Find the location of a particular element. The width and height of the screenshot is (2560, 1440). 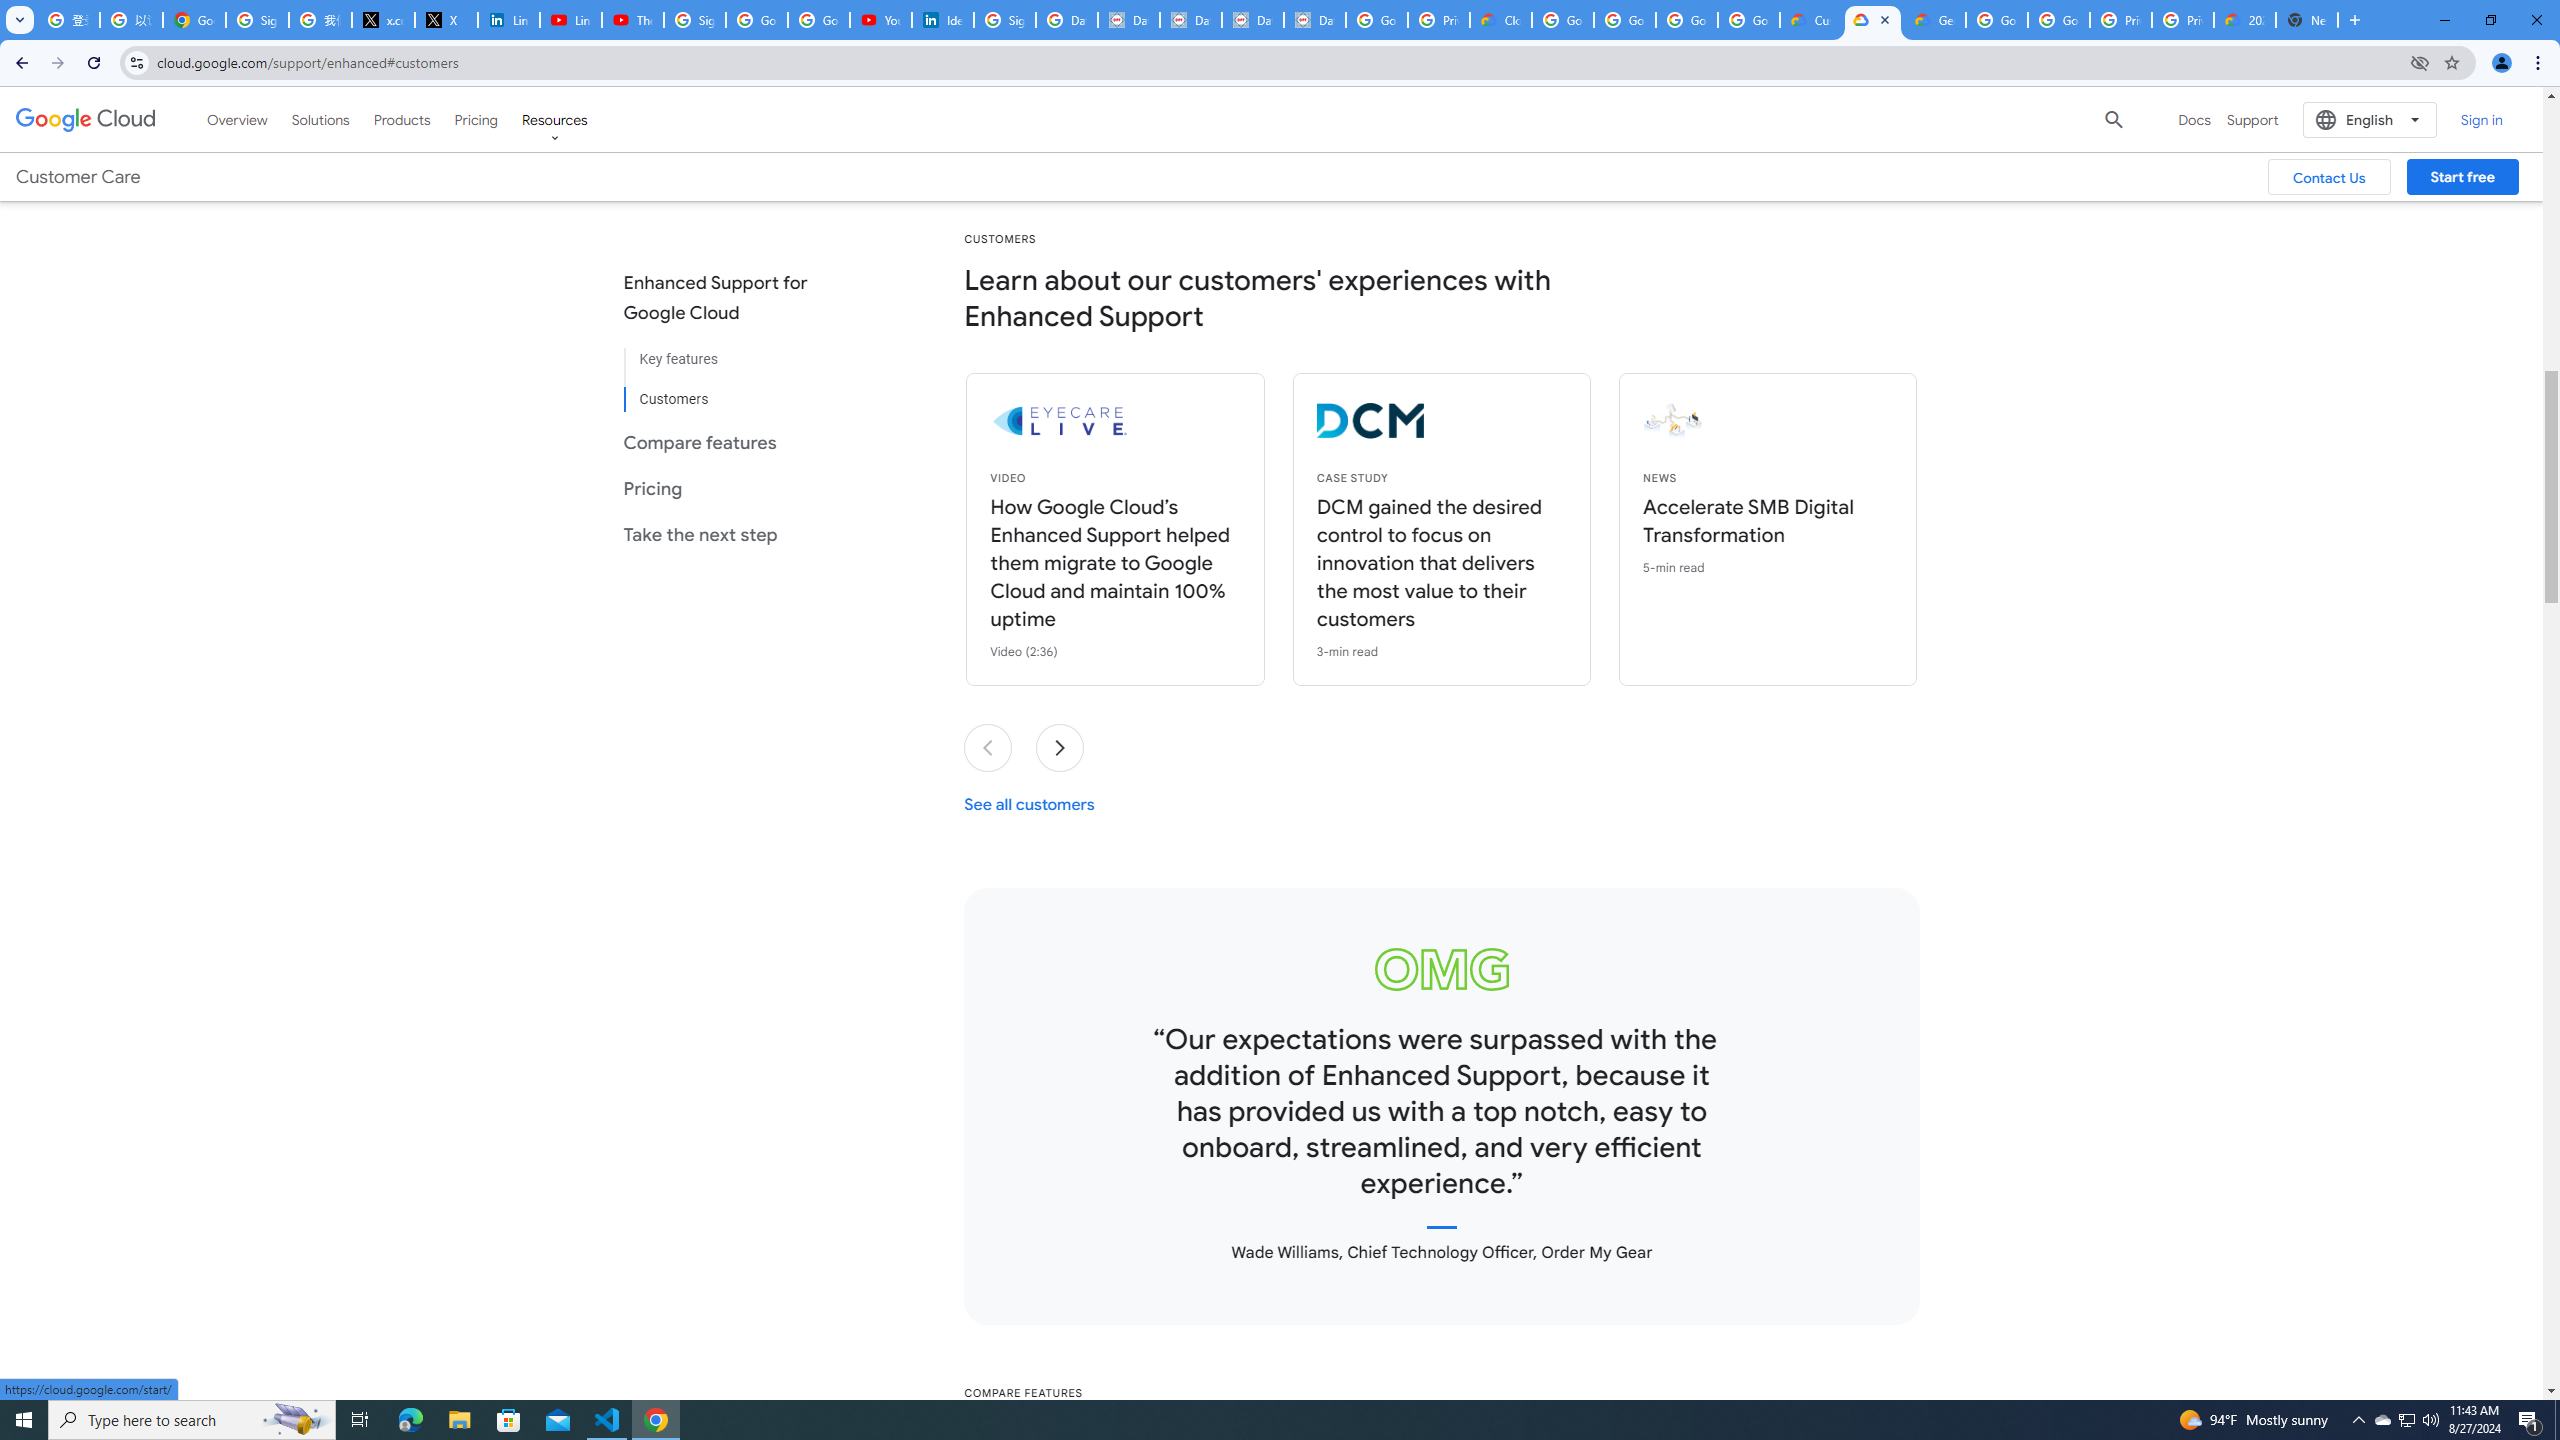

Customers is located at coordinates (732, 391).